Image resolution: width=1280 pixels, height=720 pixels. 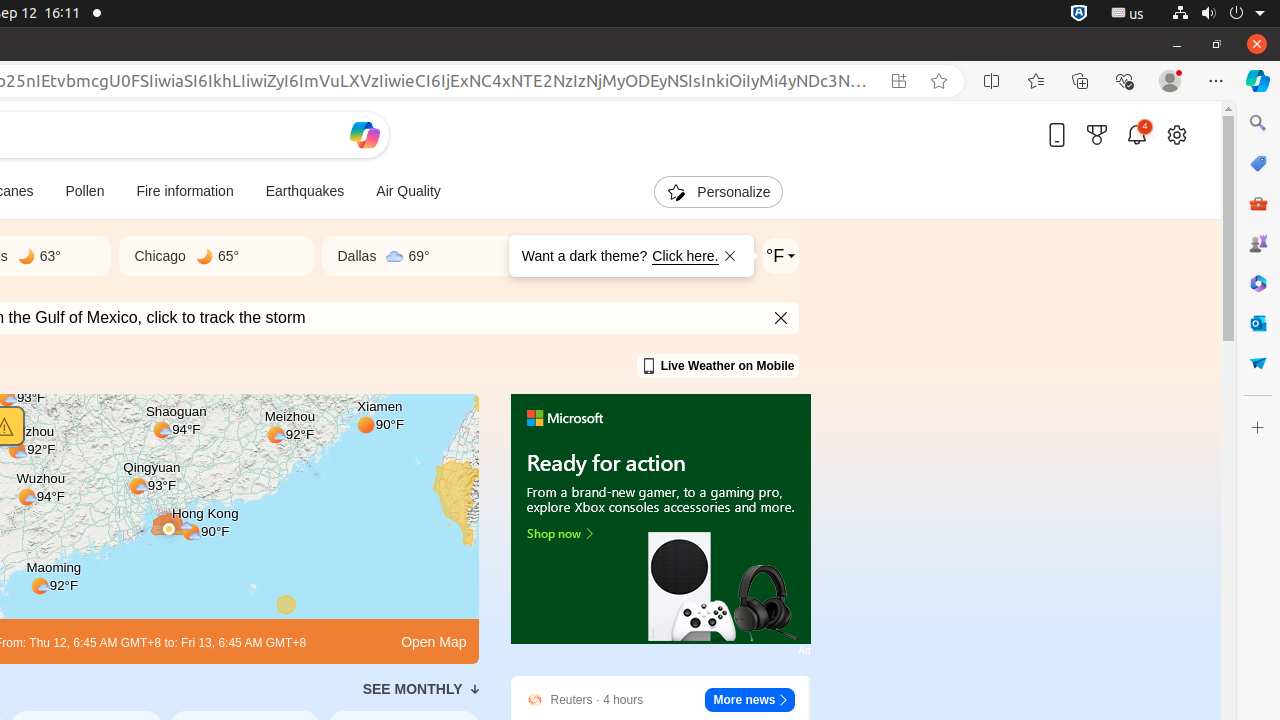 What do you see at coordinates (1177, 134) in the screenshot?
I see `Open settings` at bounding box center [1177, 134].